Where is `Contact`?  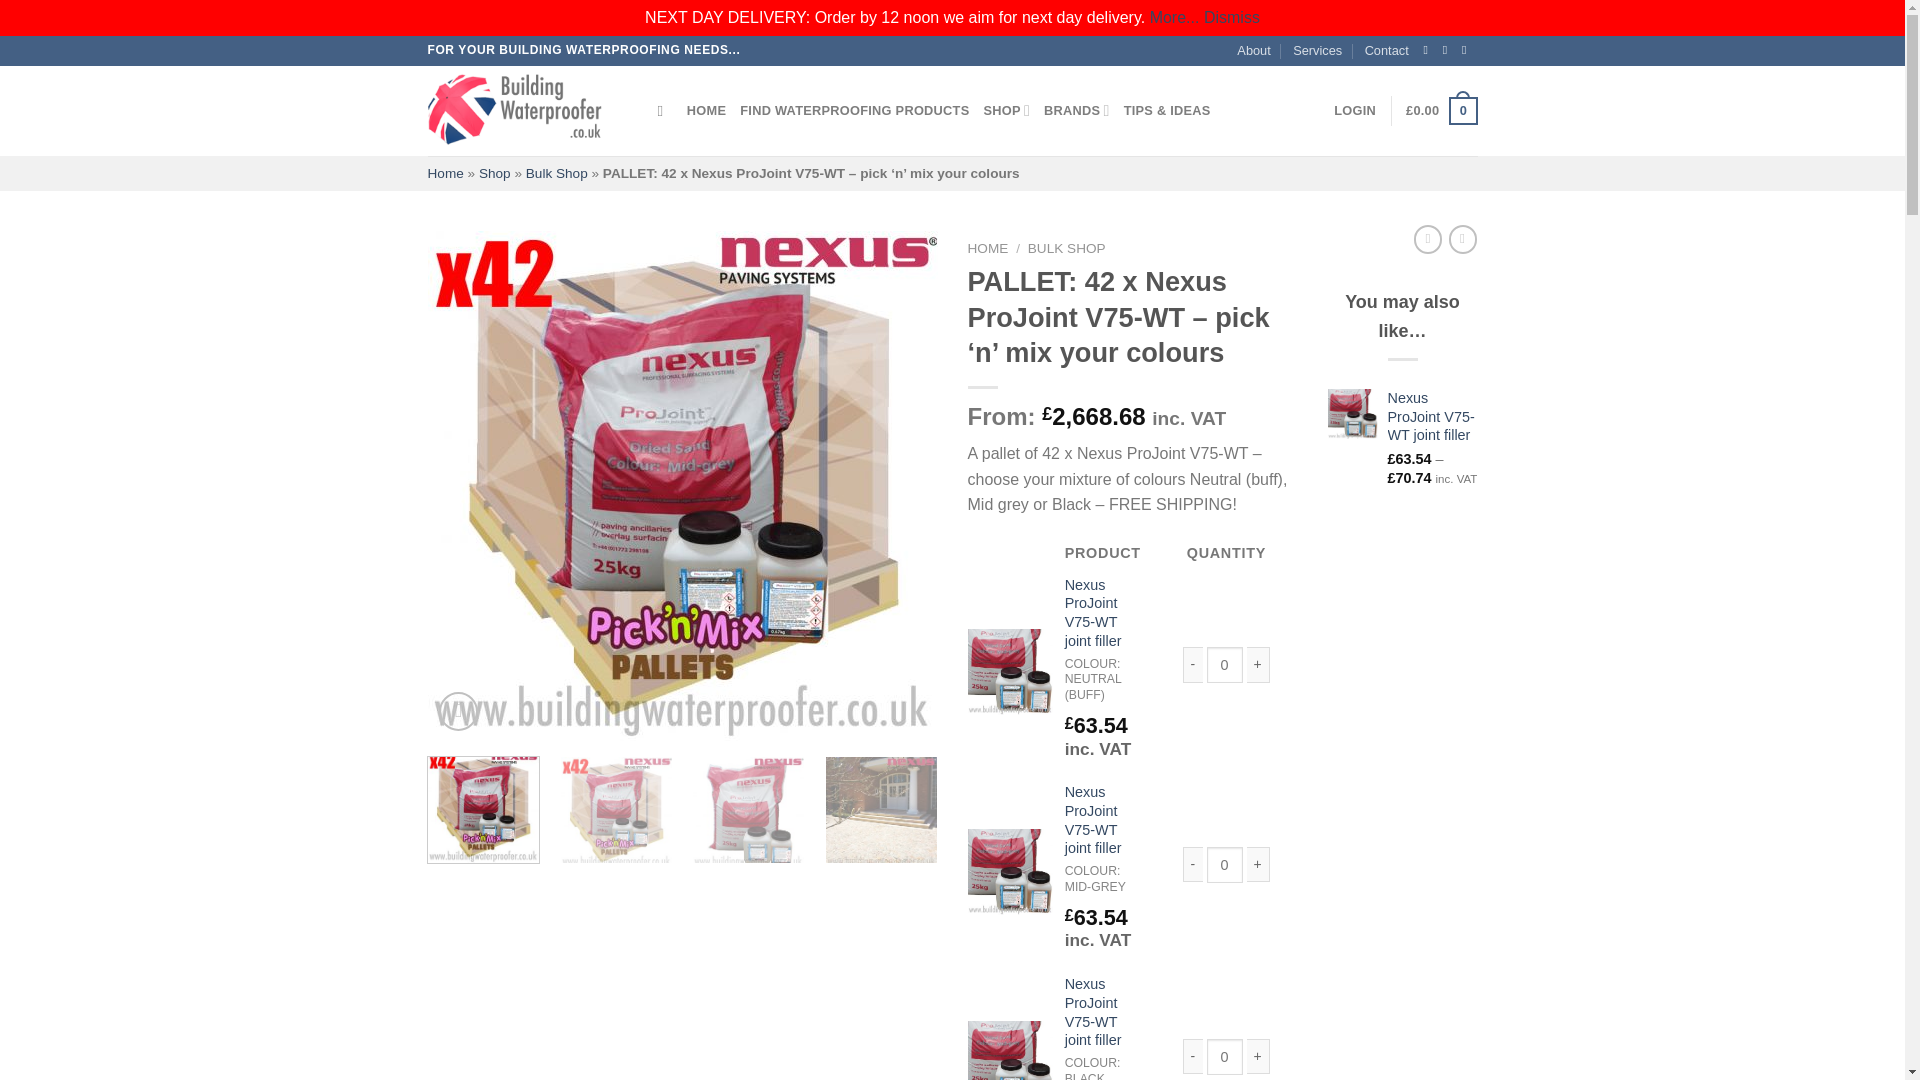
Contact is located at coordinates (1387, 50).